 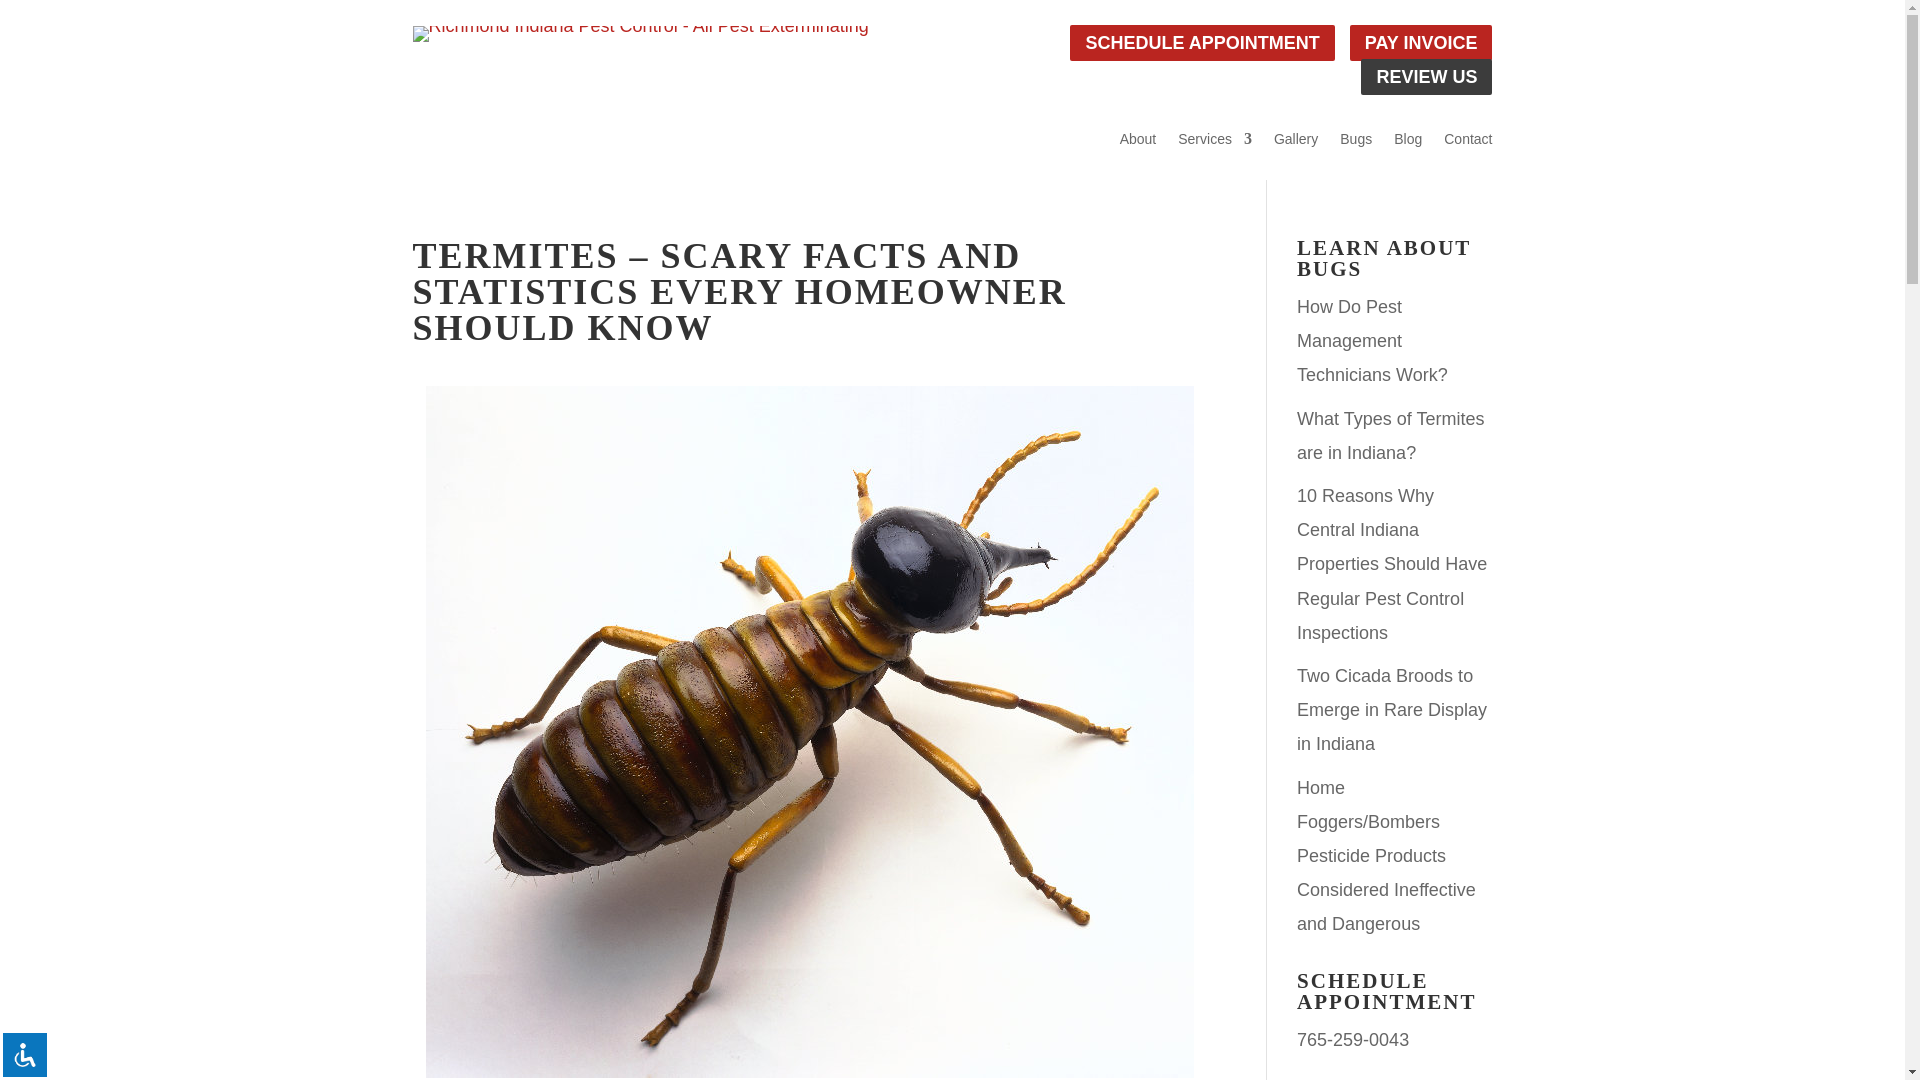 What do you see at coordinates (1353, 1040) in the screenshot?
I see `765-259-0043` at bounding box center [1353, 1040].